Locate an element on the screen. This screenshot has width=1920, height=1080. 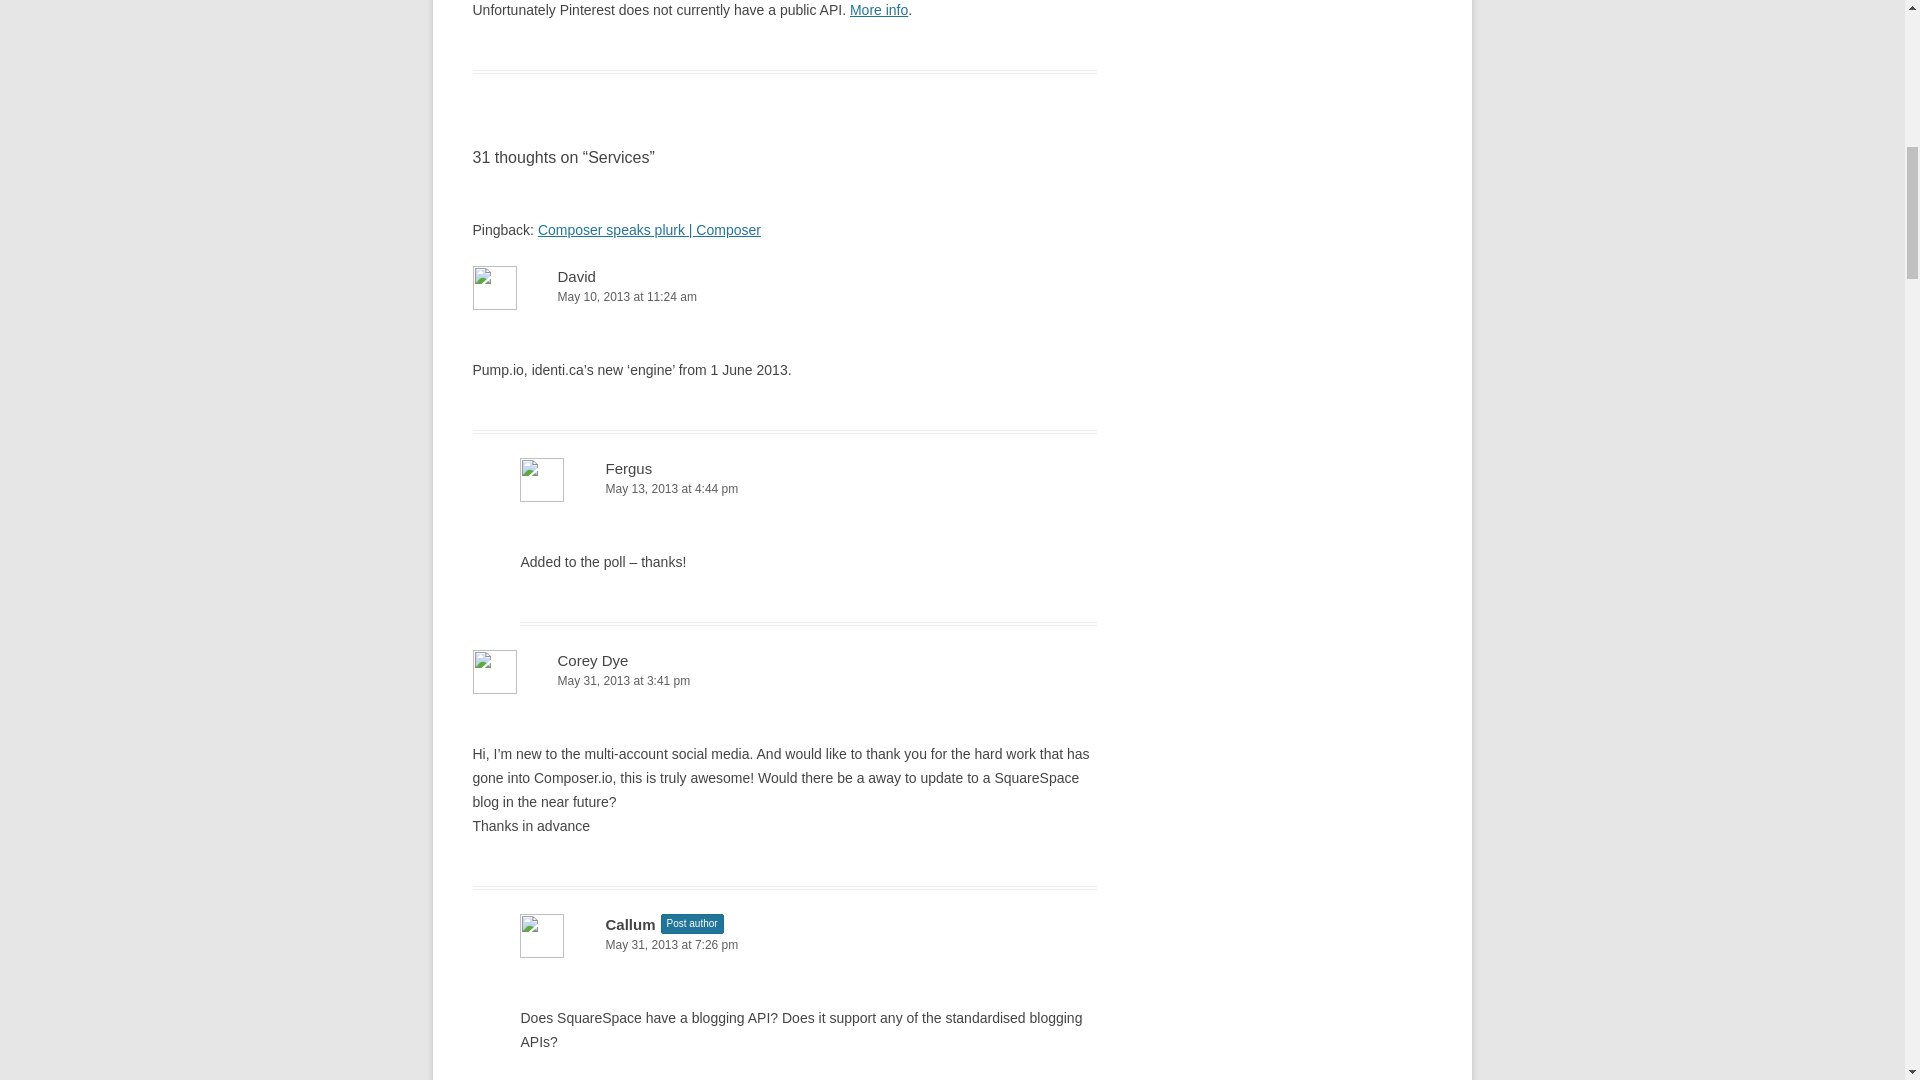
May 31, 2013 at 3:41 pm is located at coordinates (784, 681).